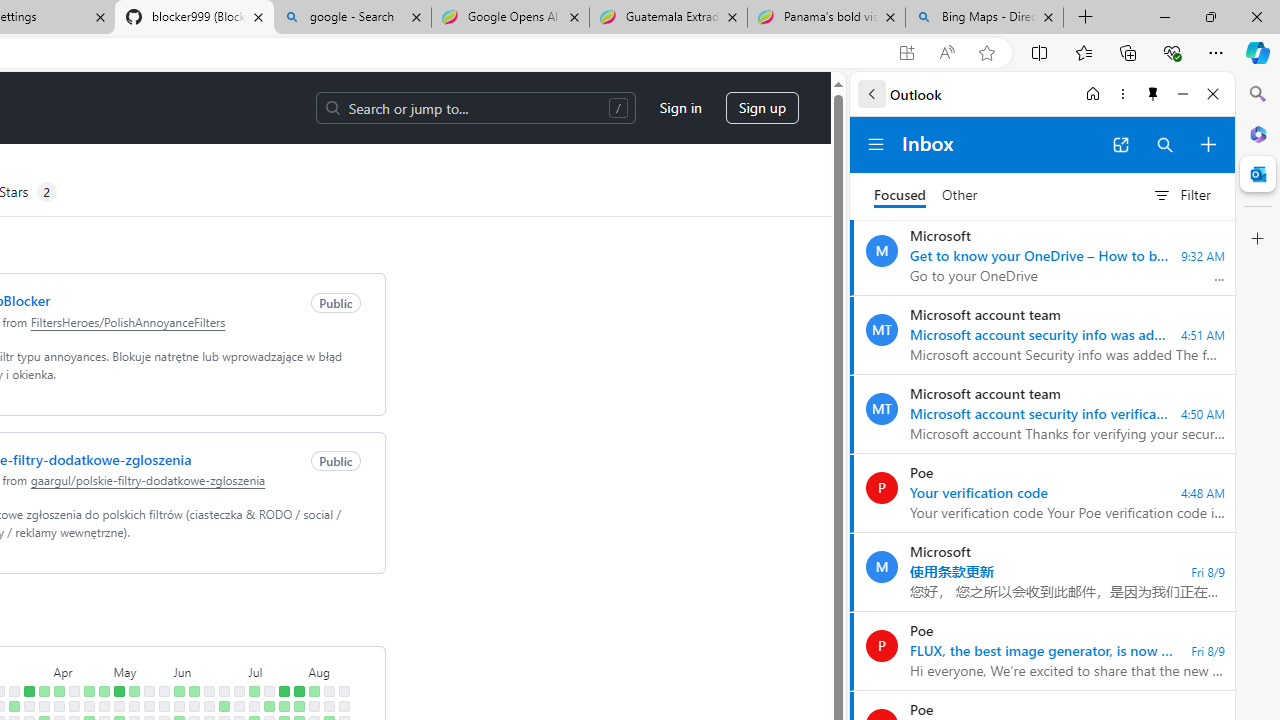 The width and height of the screenshot is (1280, 720). Describe the element at coordinates (1172, 52) in the screenshot. I see `Browser essentials` at that location.